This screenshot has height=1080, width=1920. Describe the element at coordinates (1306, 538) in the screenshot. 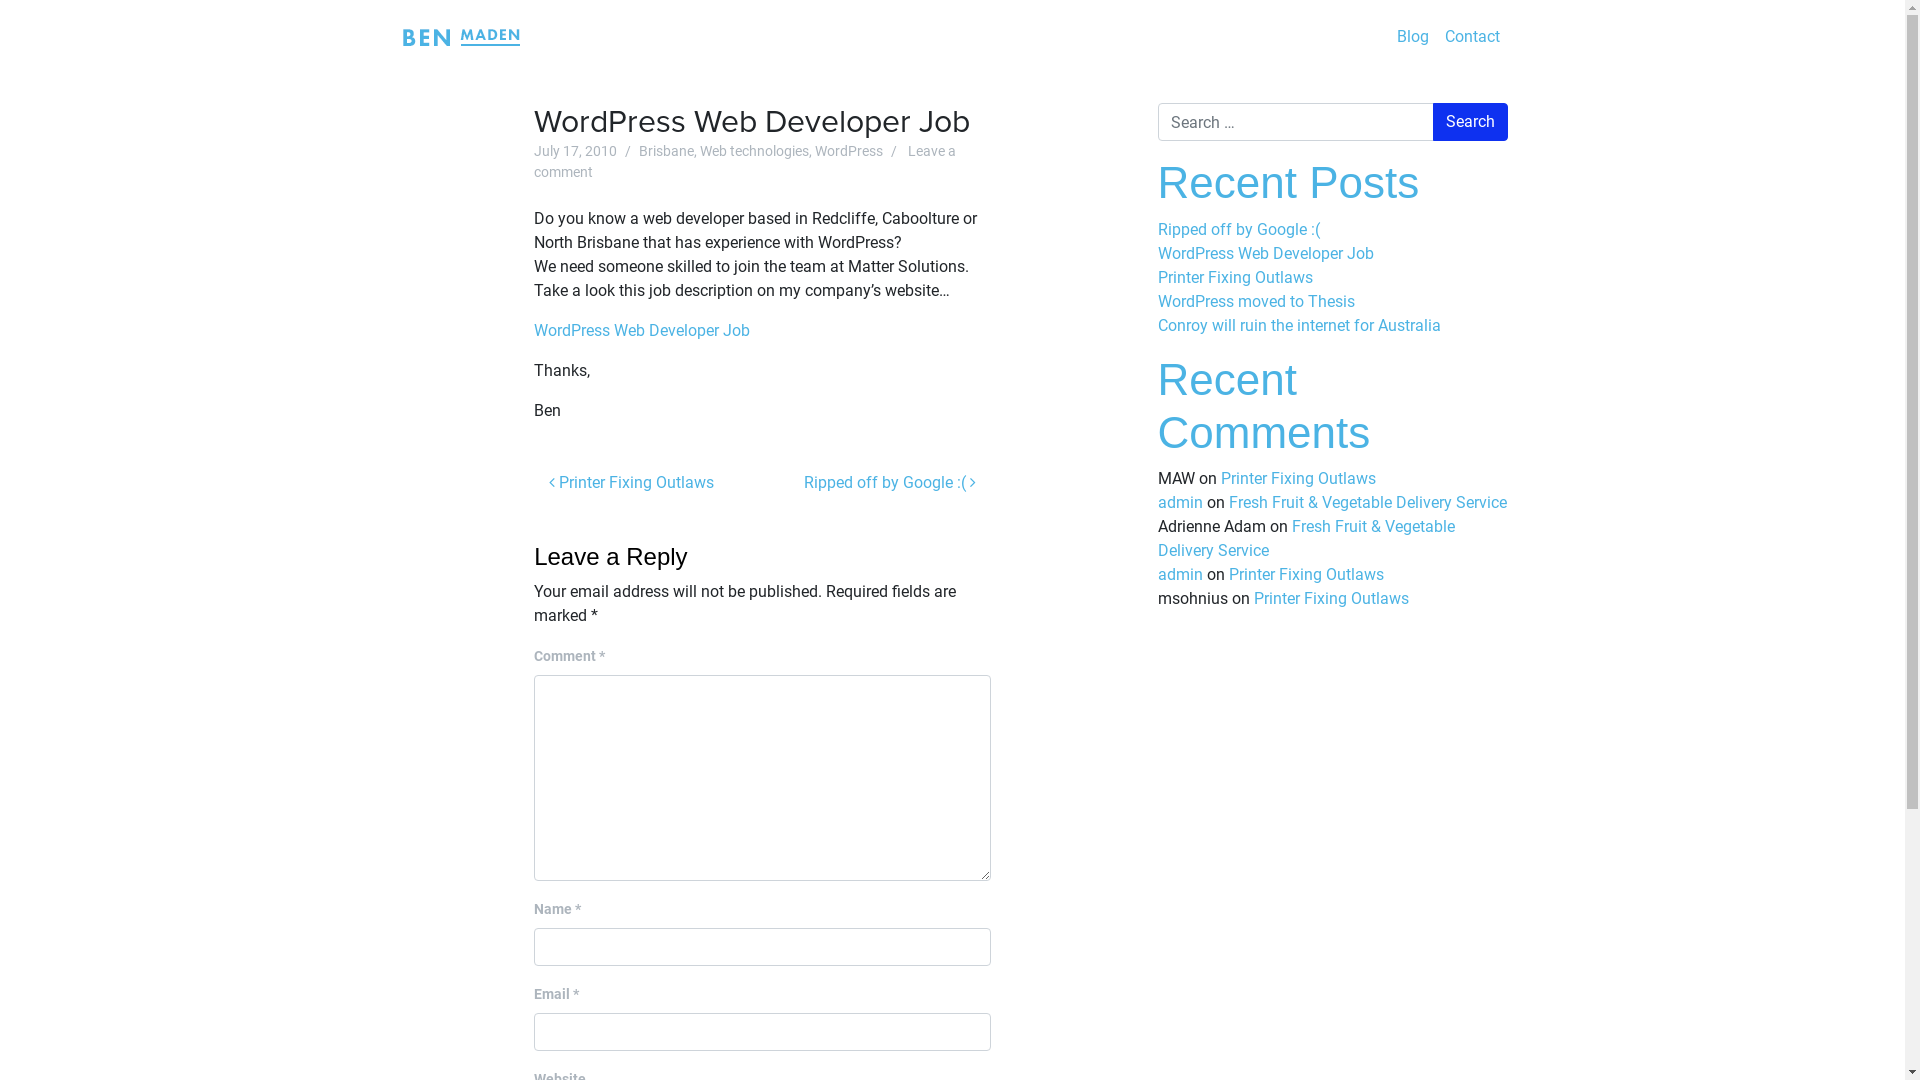

I see `Fresh Fruit & Vegetable Delivery Service` at that location.